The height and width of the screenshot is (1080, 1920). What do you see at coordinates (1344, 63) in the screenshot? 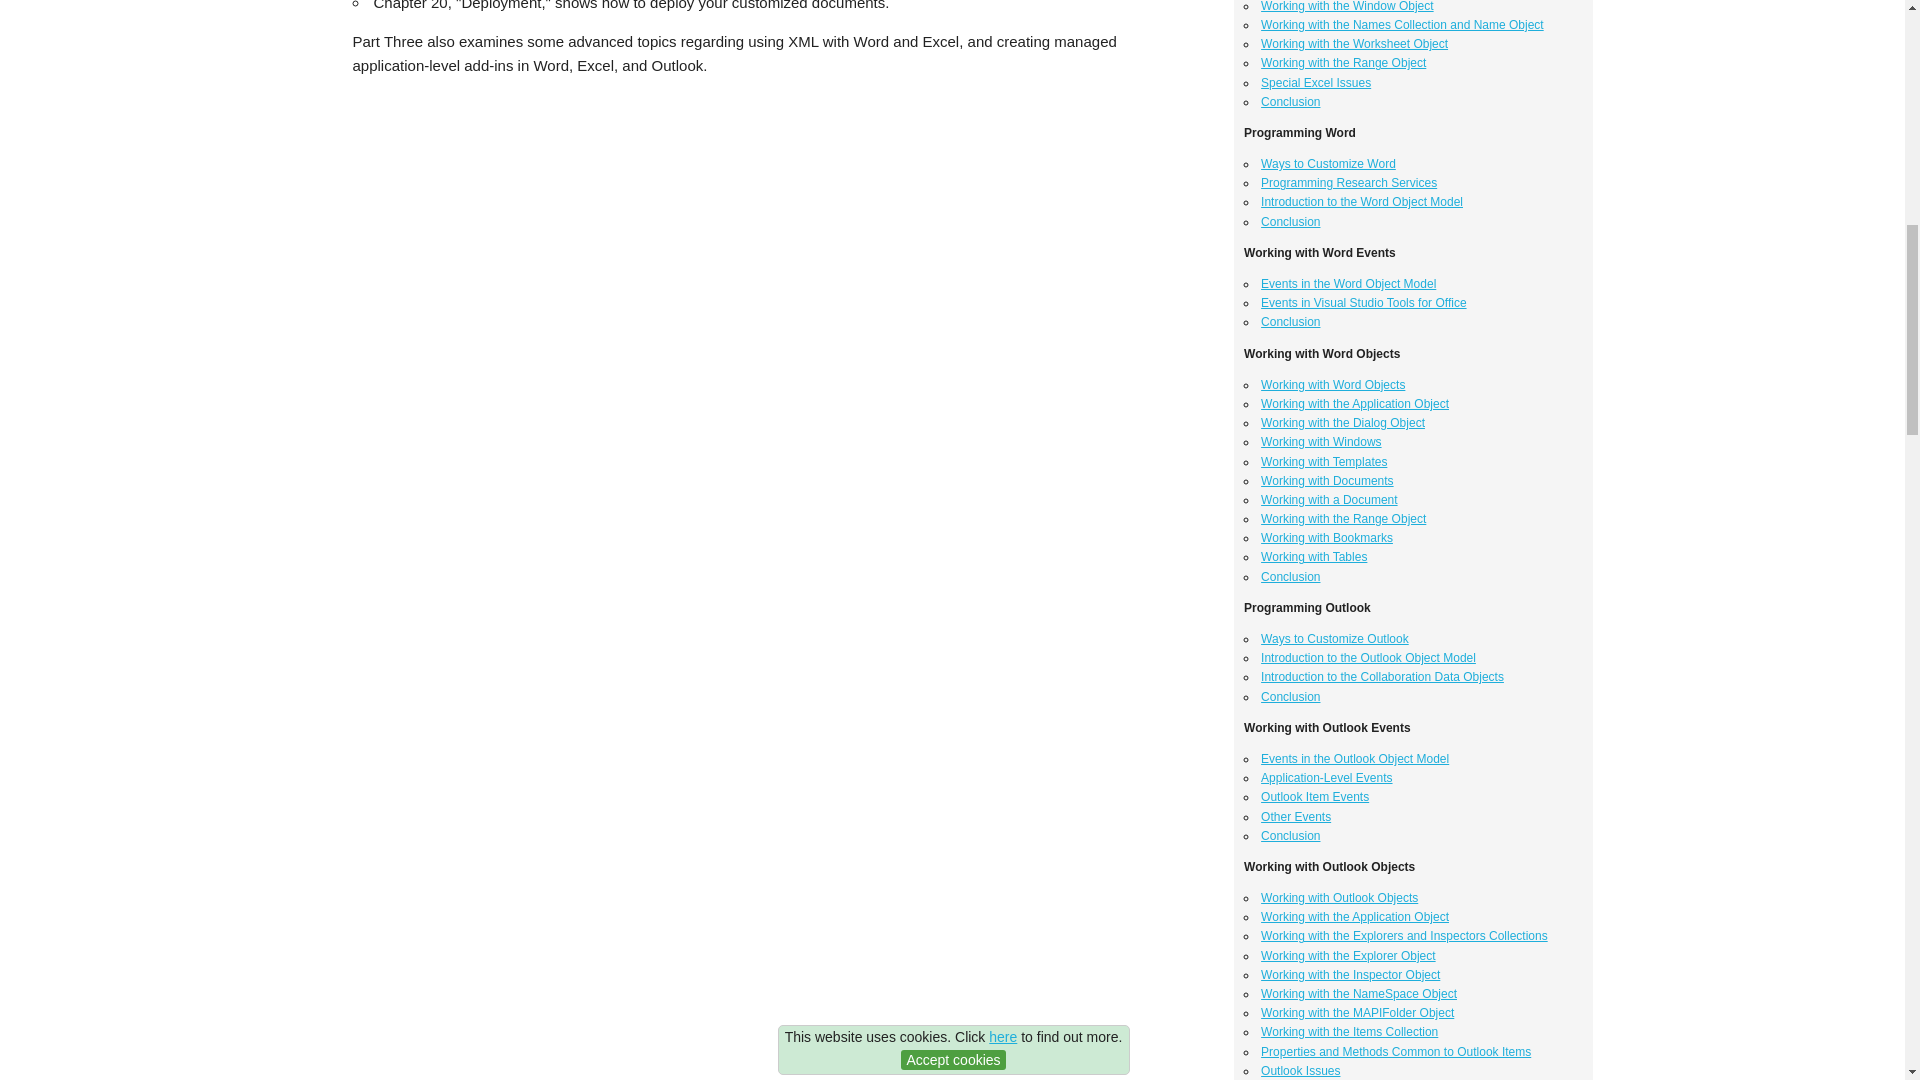
I see `Working with the Range Object` at bounding box center [1344, 63].